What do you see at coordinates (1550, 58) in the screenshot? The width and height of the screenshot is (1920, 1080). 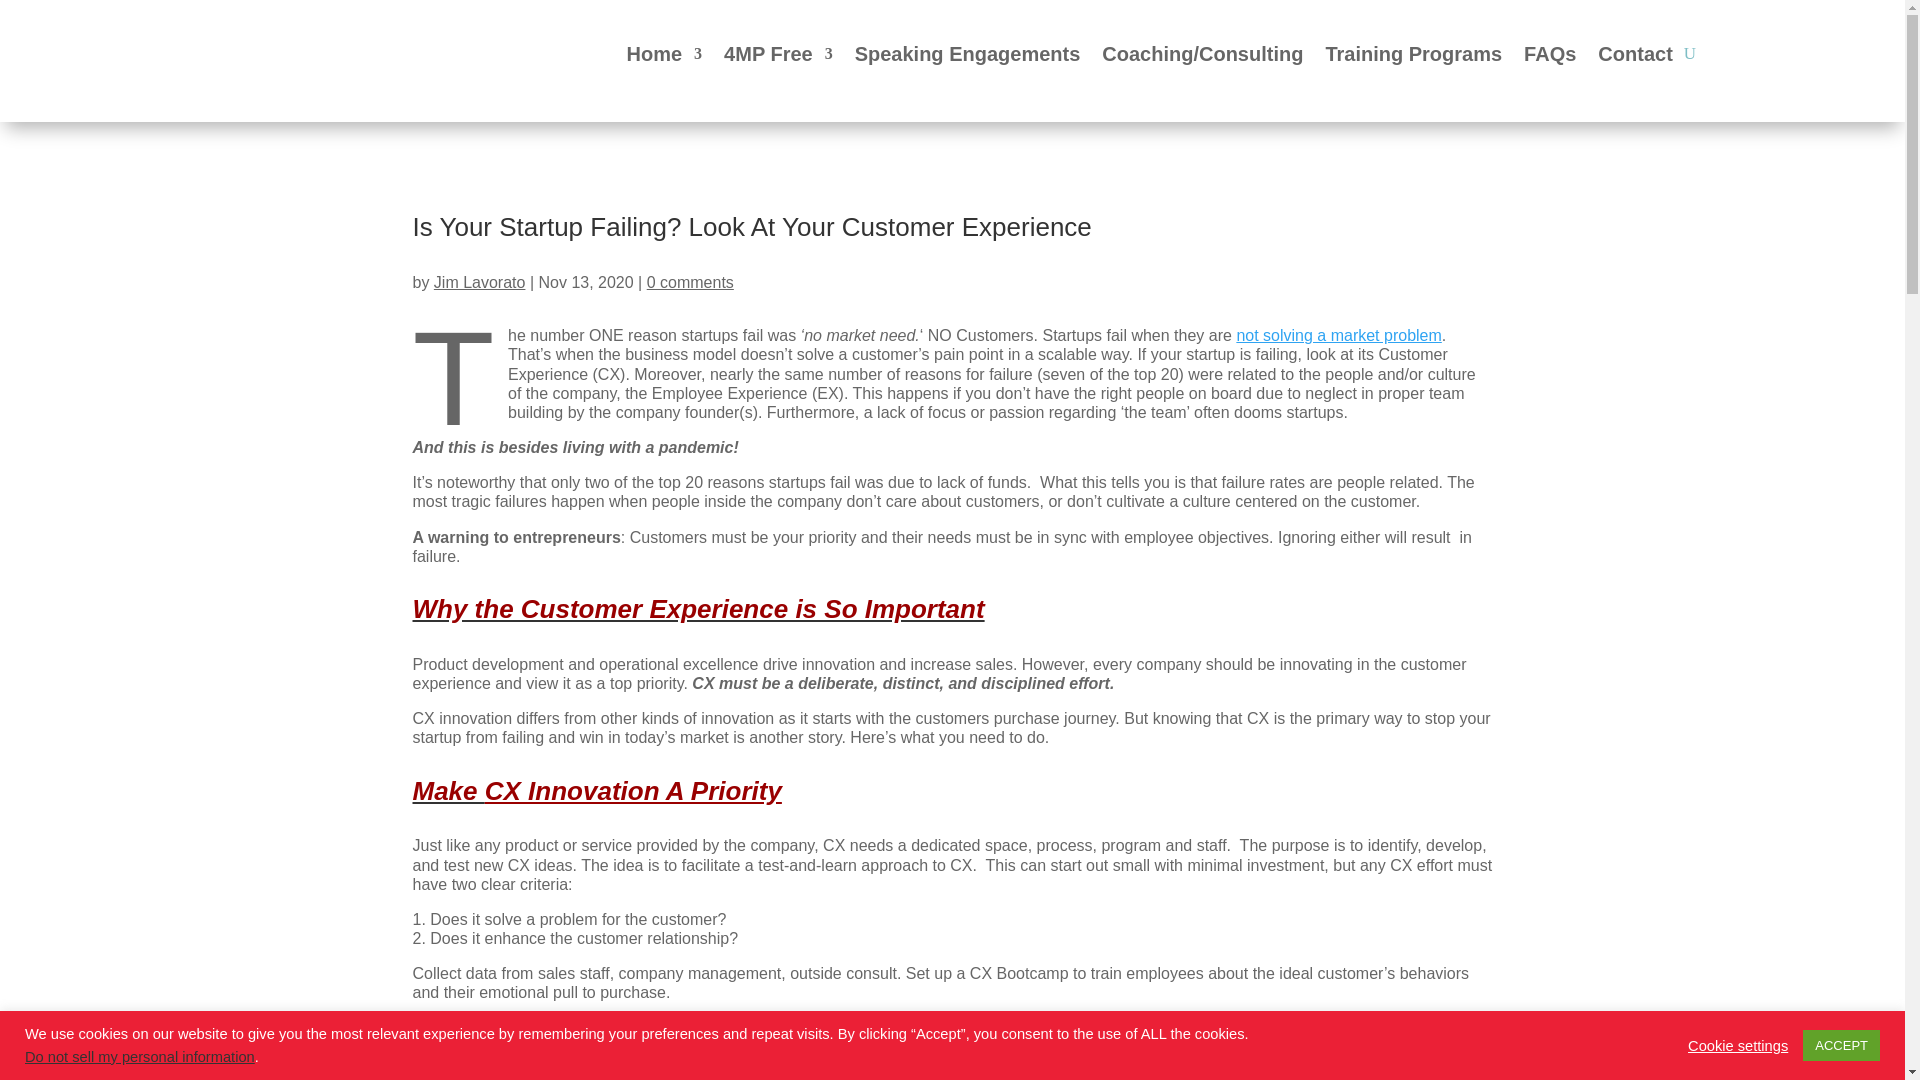 I see `FAQs` at bounding box center [1550, 58].